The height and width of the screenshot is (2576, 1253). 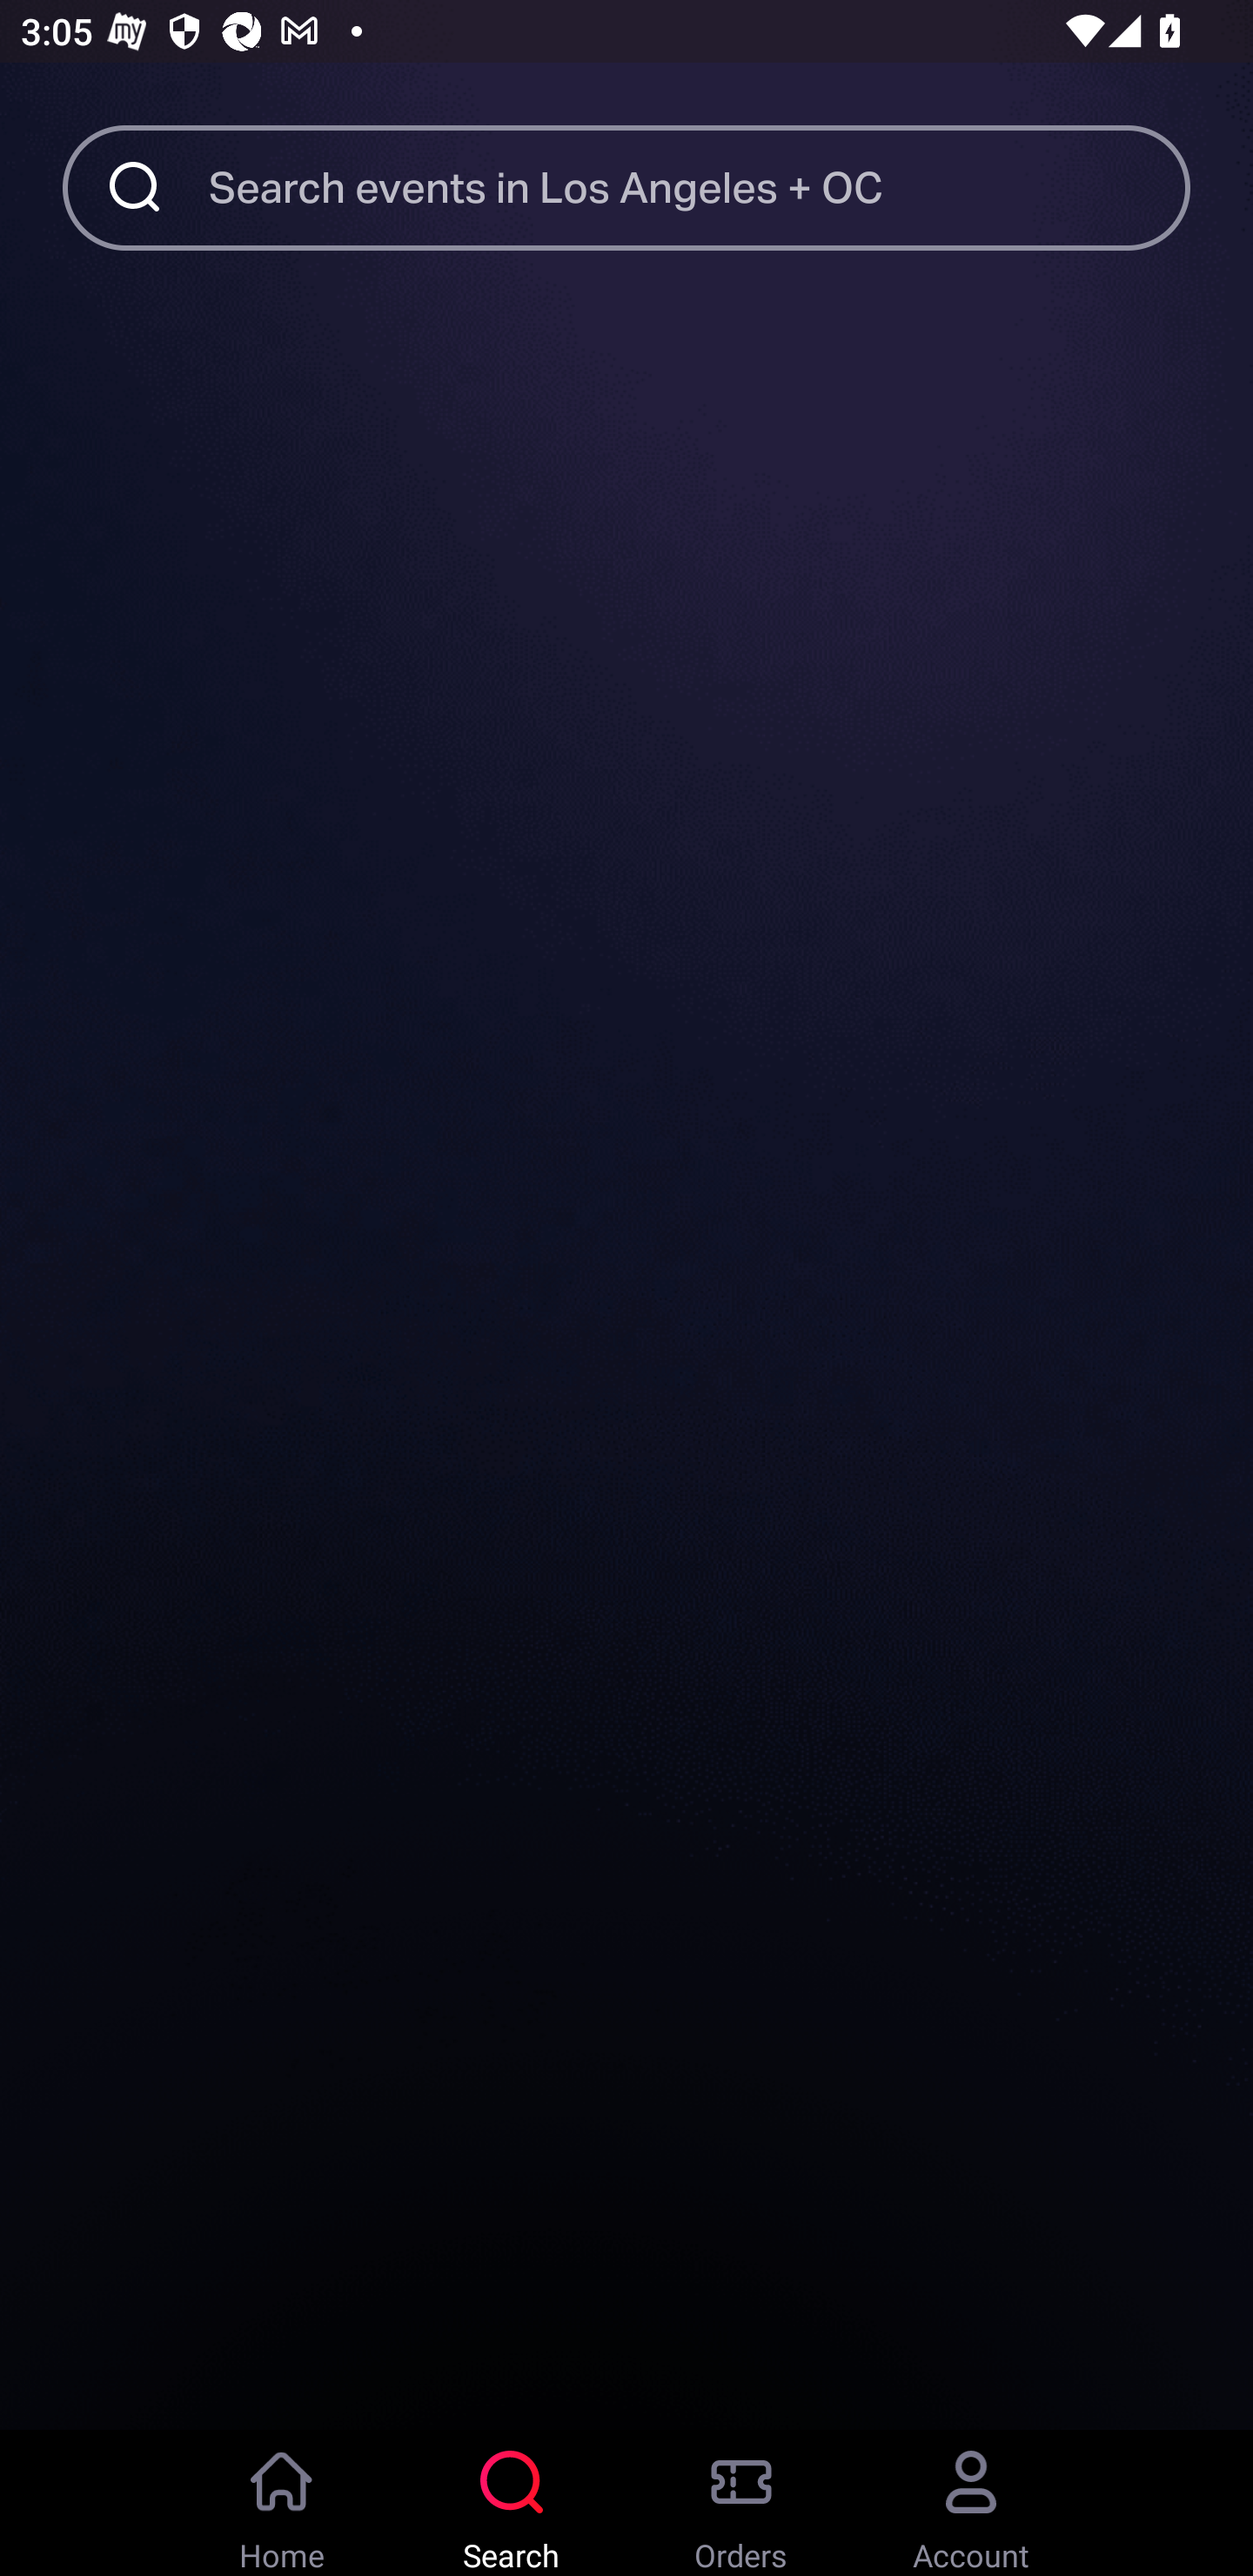 I want to click on Home, so click(x=282, y=2503).